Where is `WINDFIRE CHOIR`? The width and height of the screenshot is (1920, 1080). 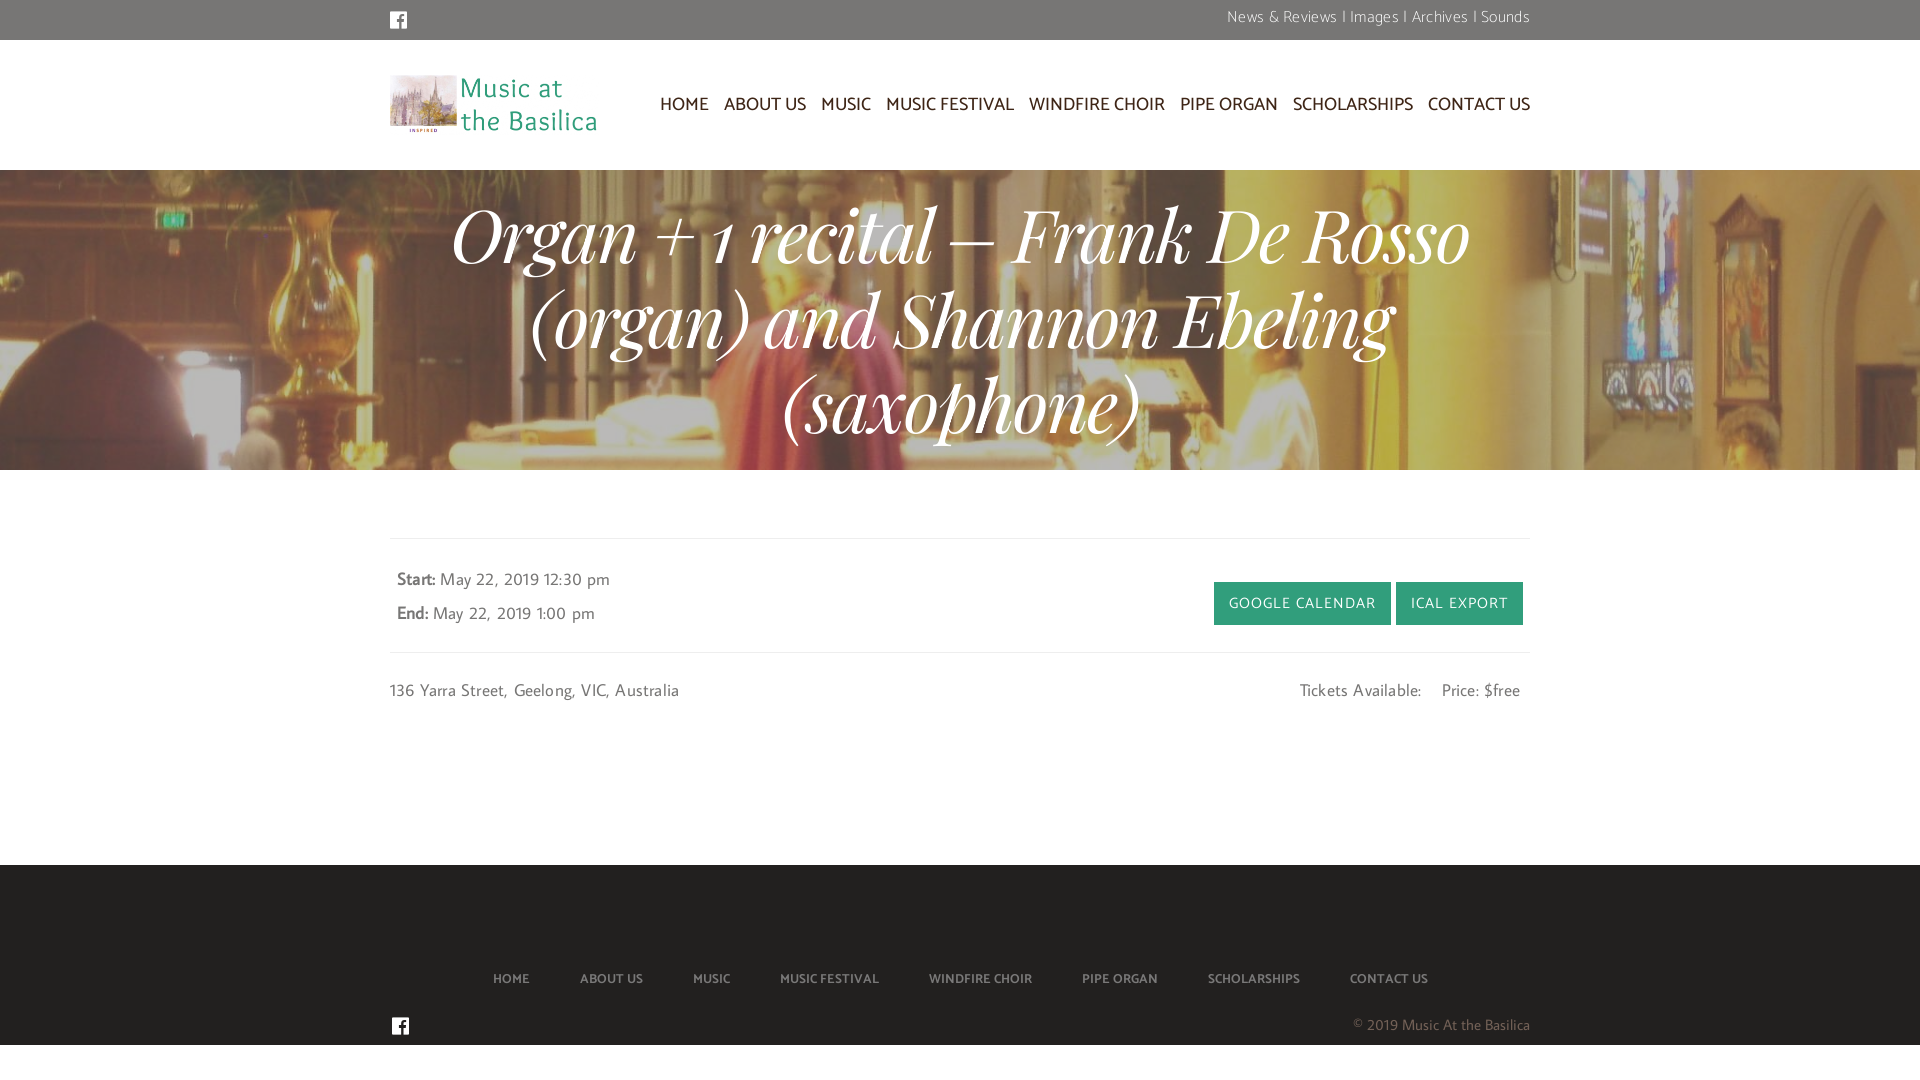
WINDFIRE CHOIR is located at coordinates (980, 980).